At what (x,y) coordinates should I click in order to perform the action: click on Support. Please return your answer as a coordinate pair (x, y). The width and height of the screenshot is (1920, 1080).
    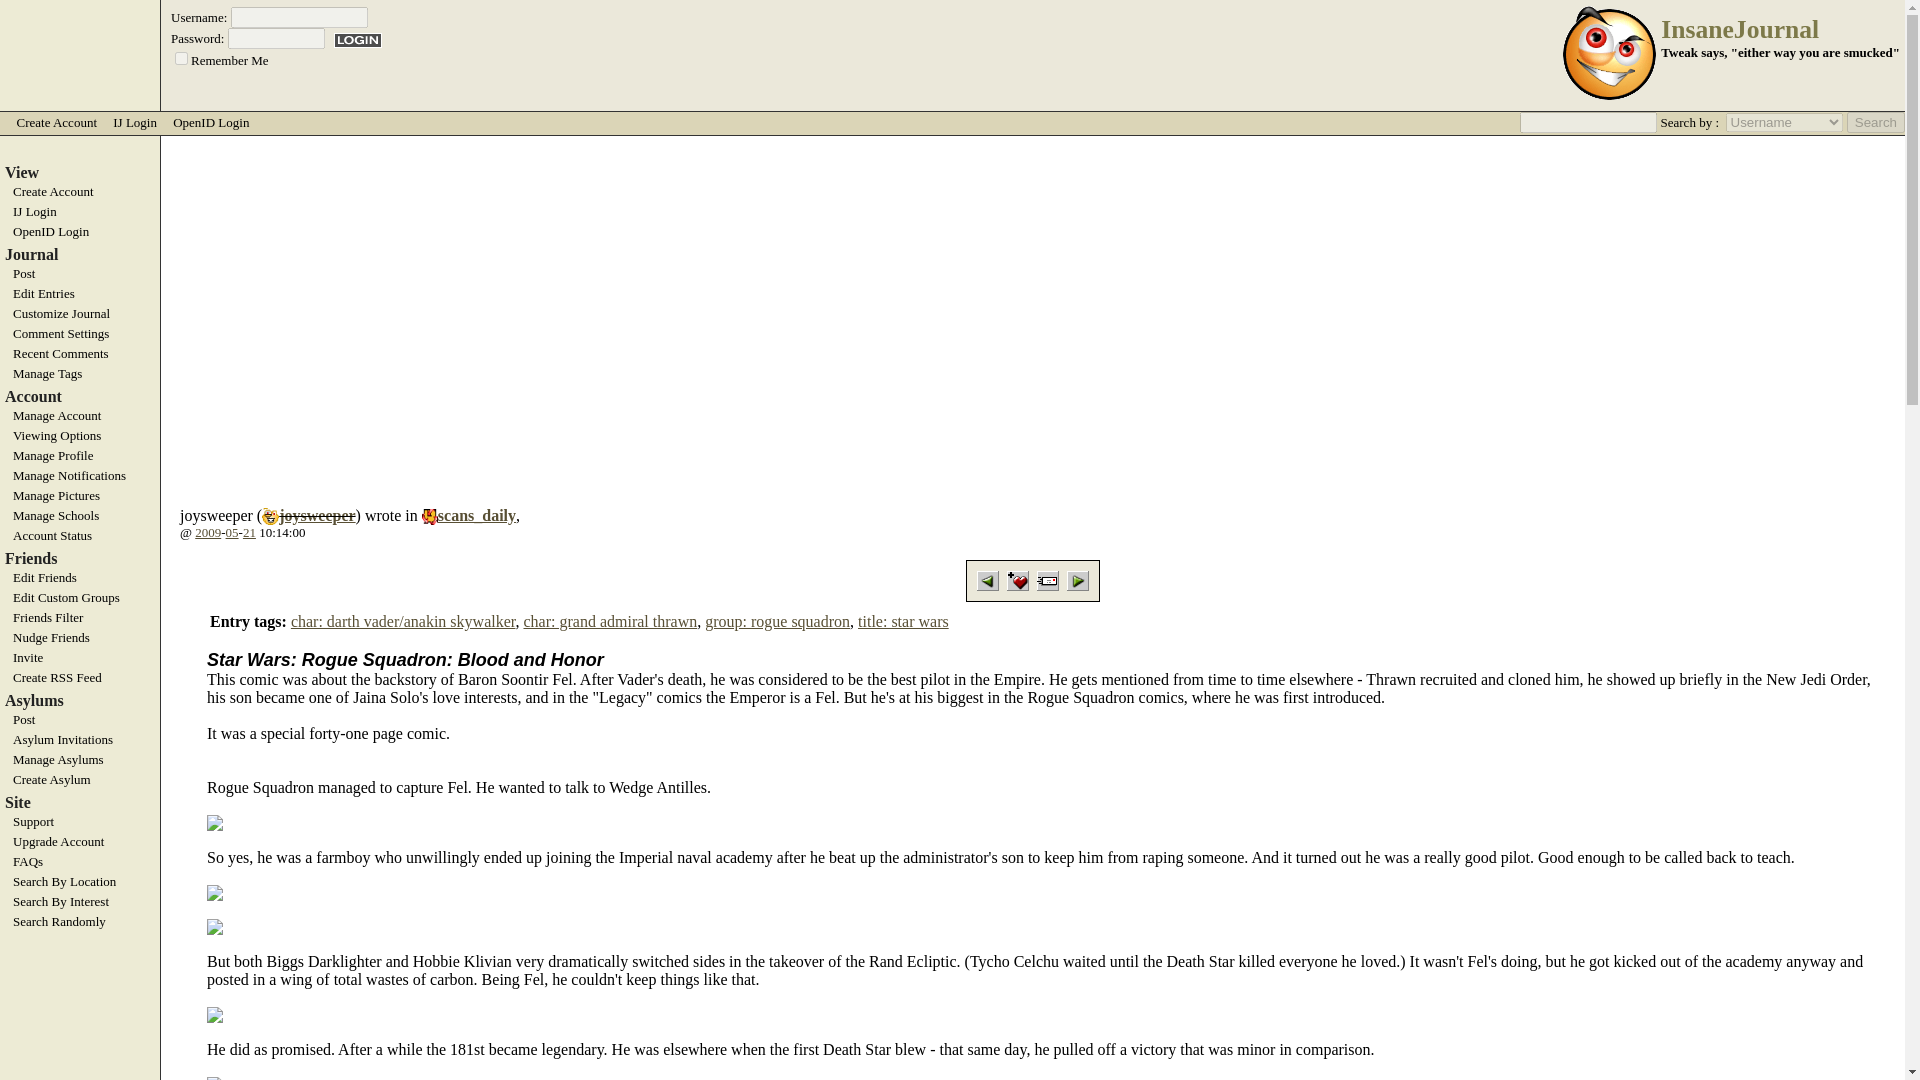
    Looking at the image, I should click on (80, 822).